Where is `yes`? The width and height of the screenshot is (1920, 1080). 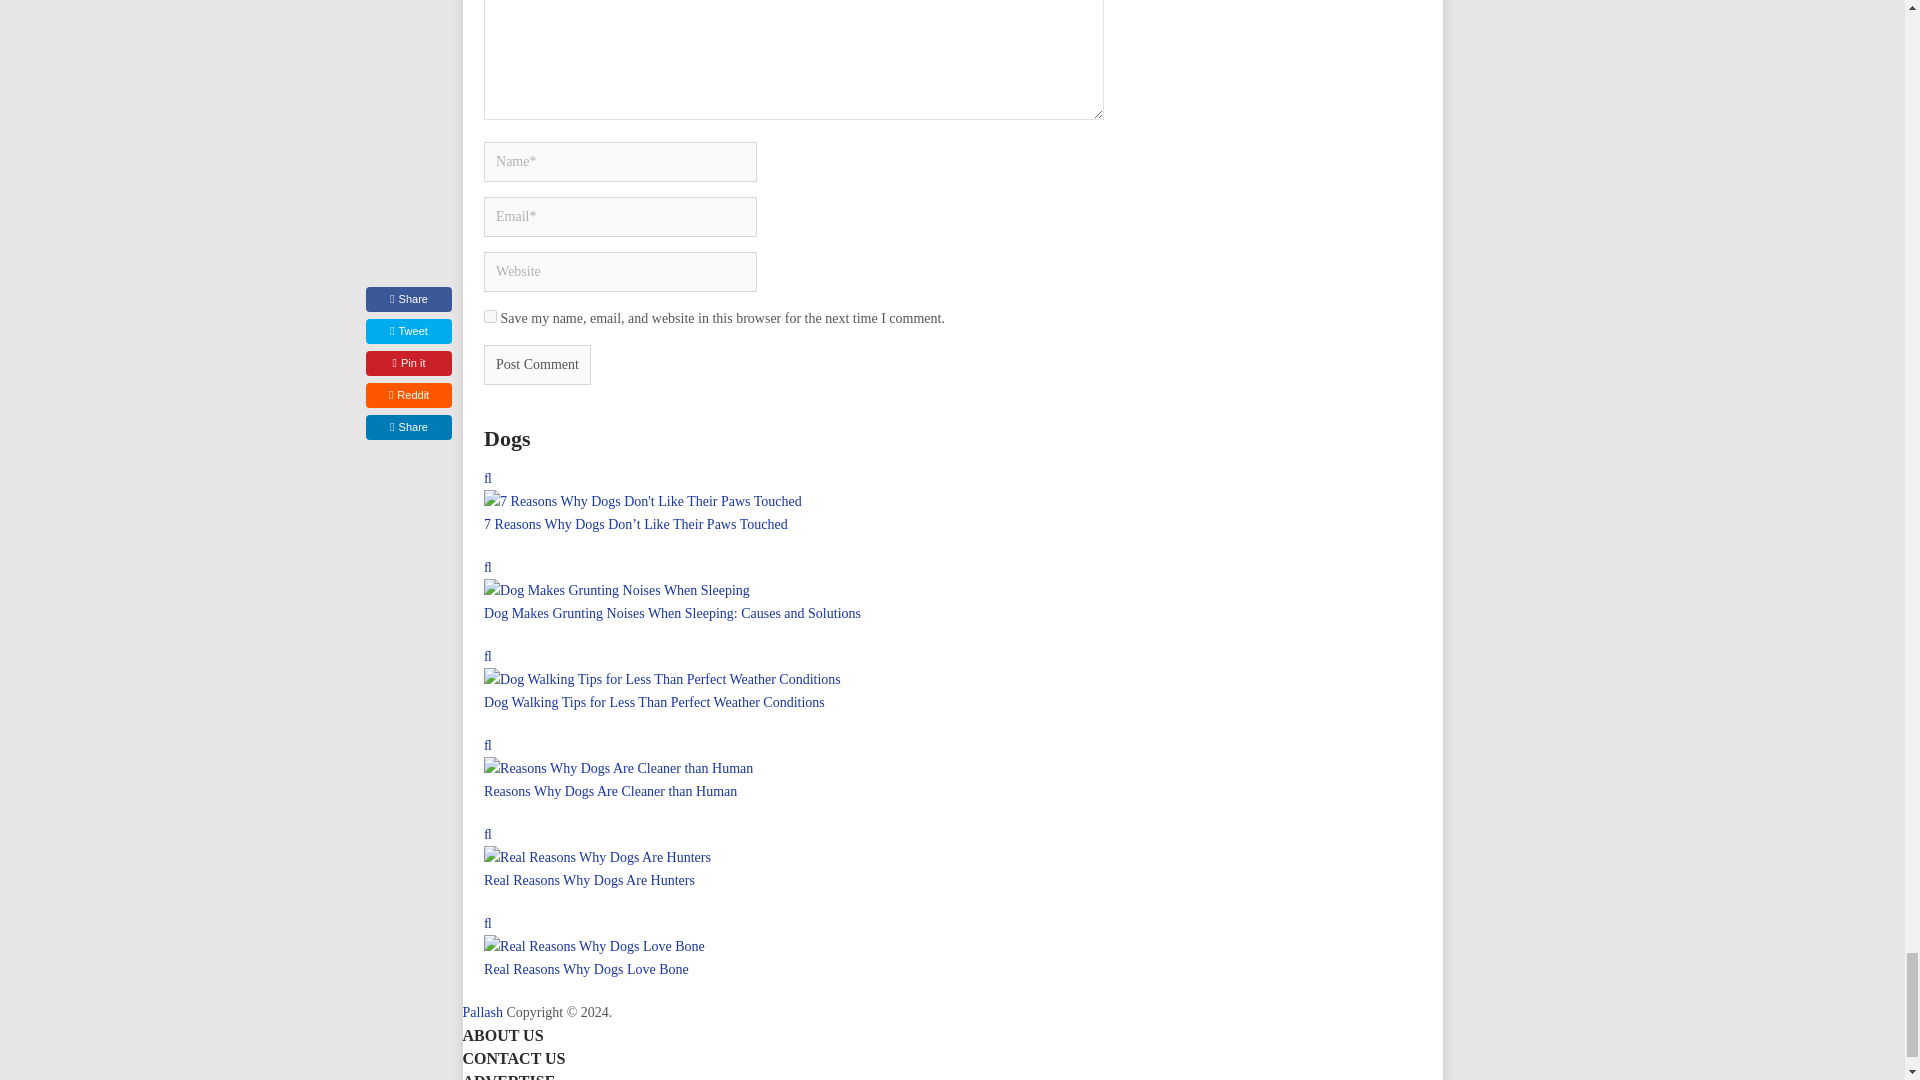 yes is located at coordinates (490, 316).